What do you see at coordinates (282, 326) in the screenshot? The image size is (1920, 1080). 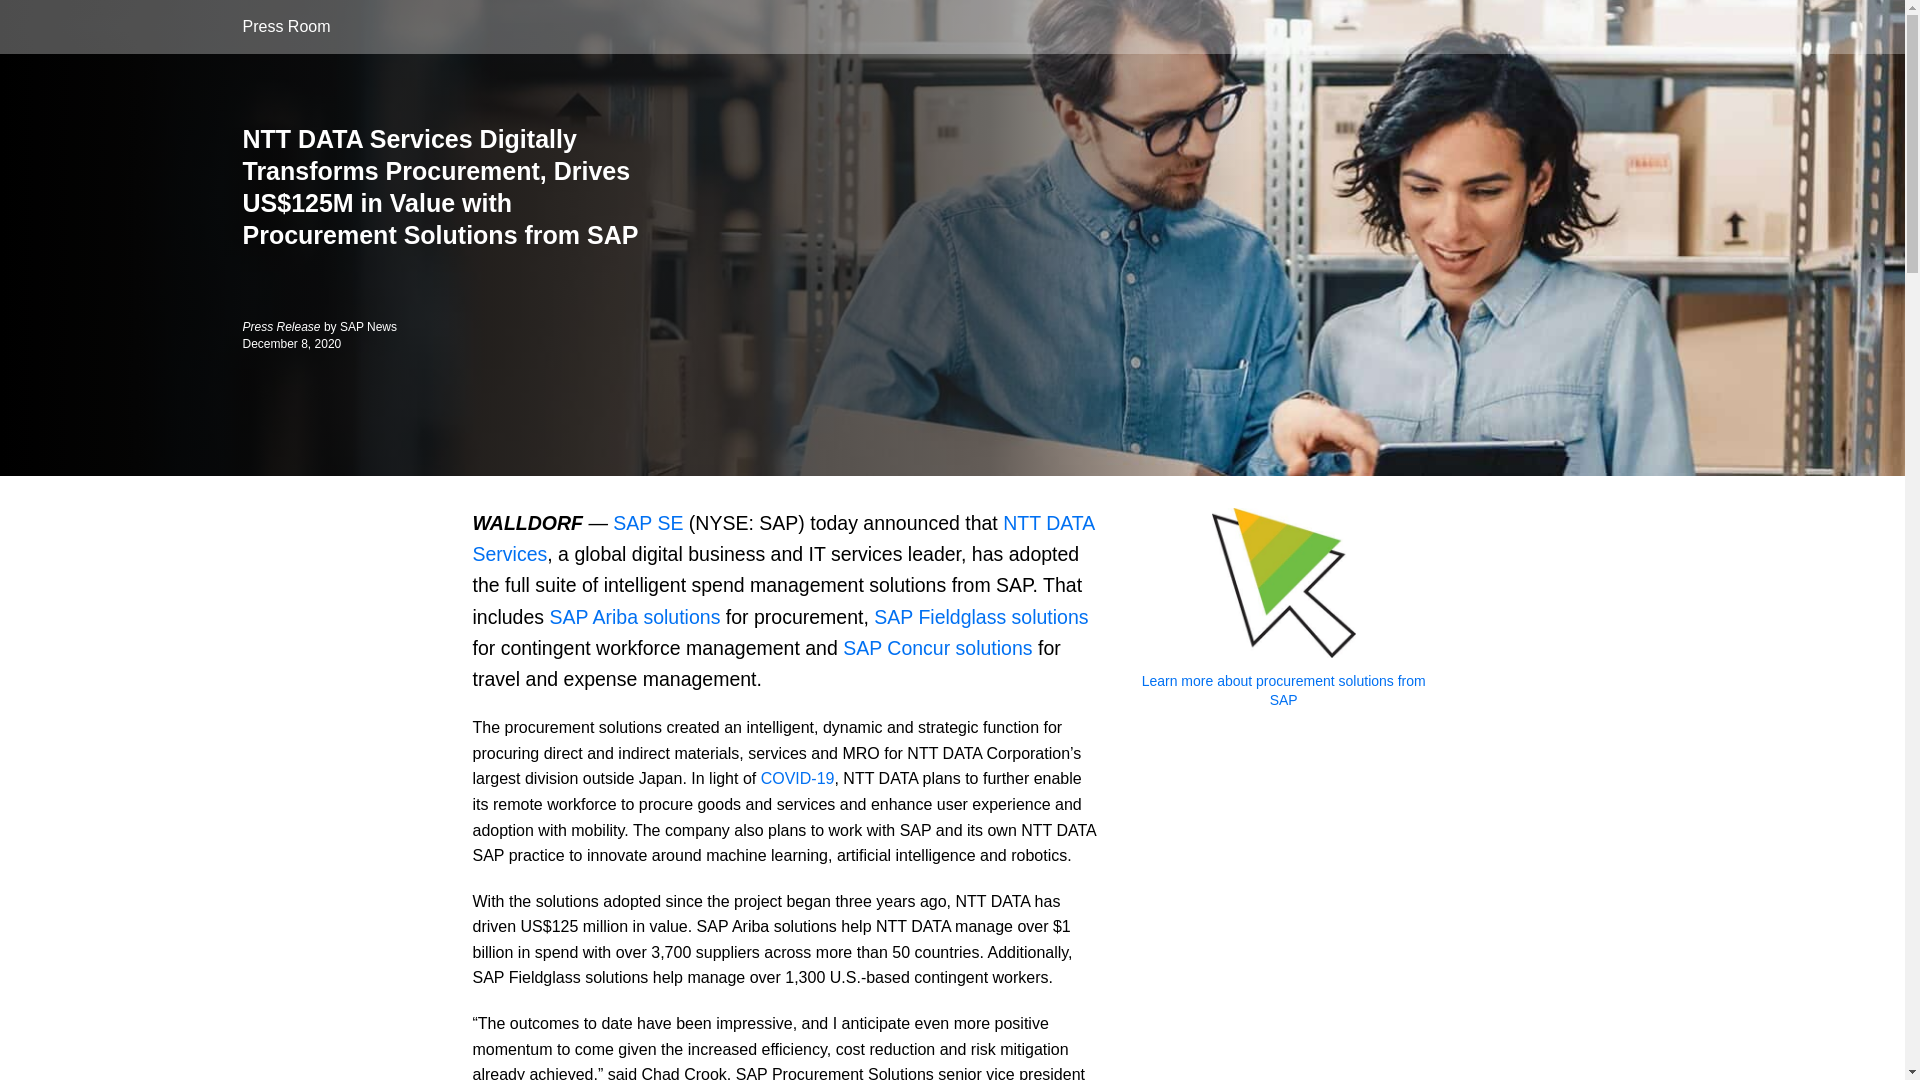 I see `Press Release` at bounding box center [282, 326].